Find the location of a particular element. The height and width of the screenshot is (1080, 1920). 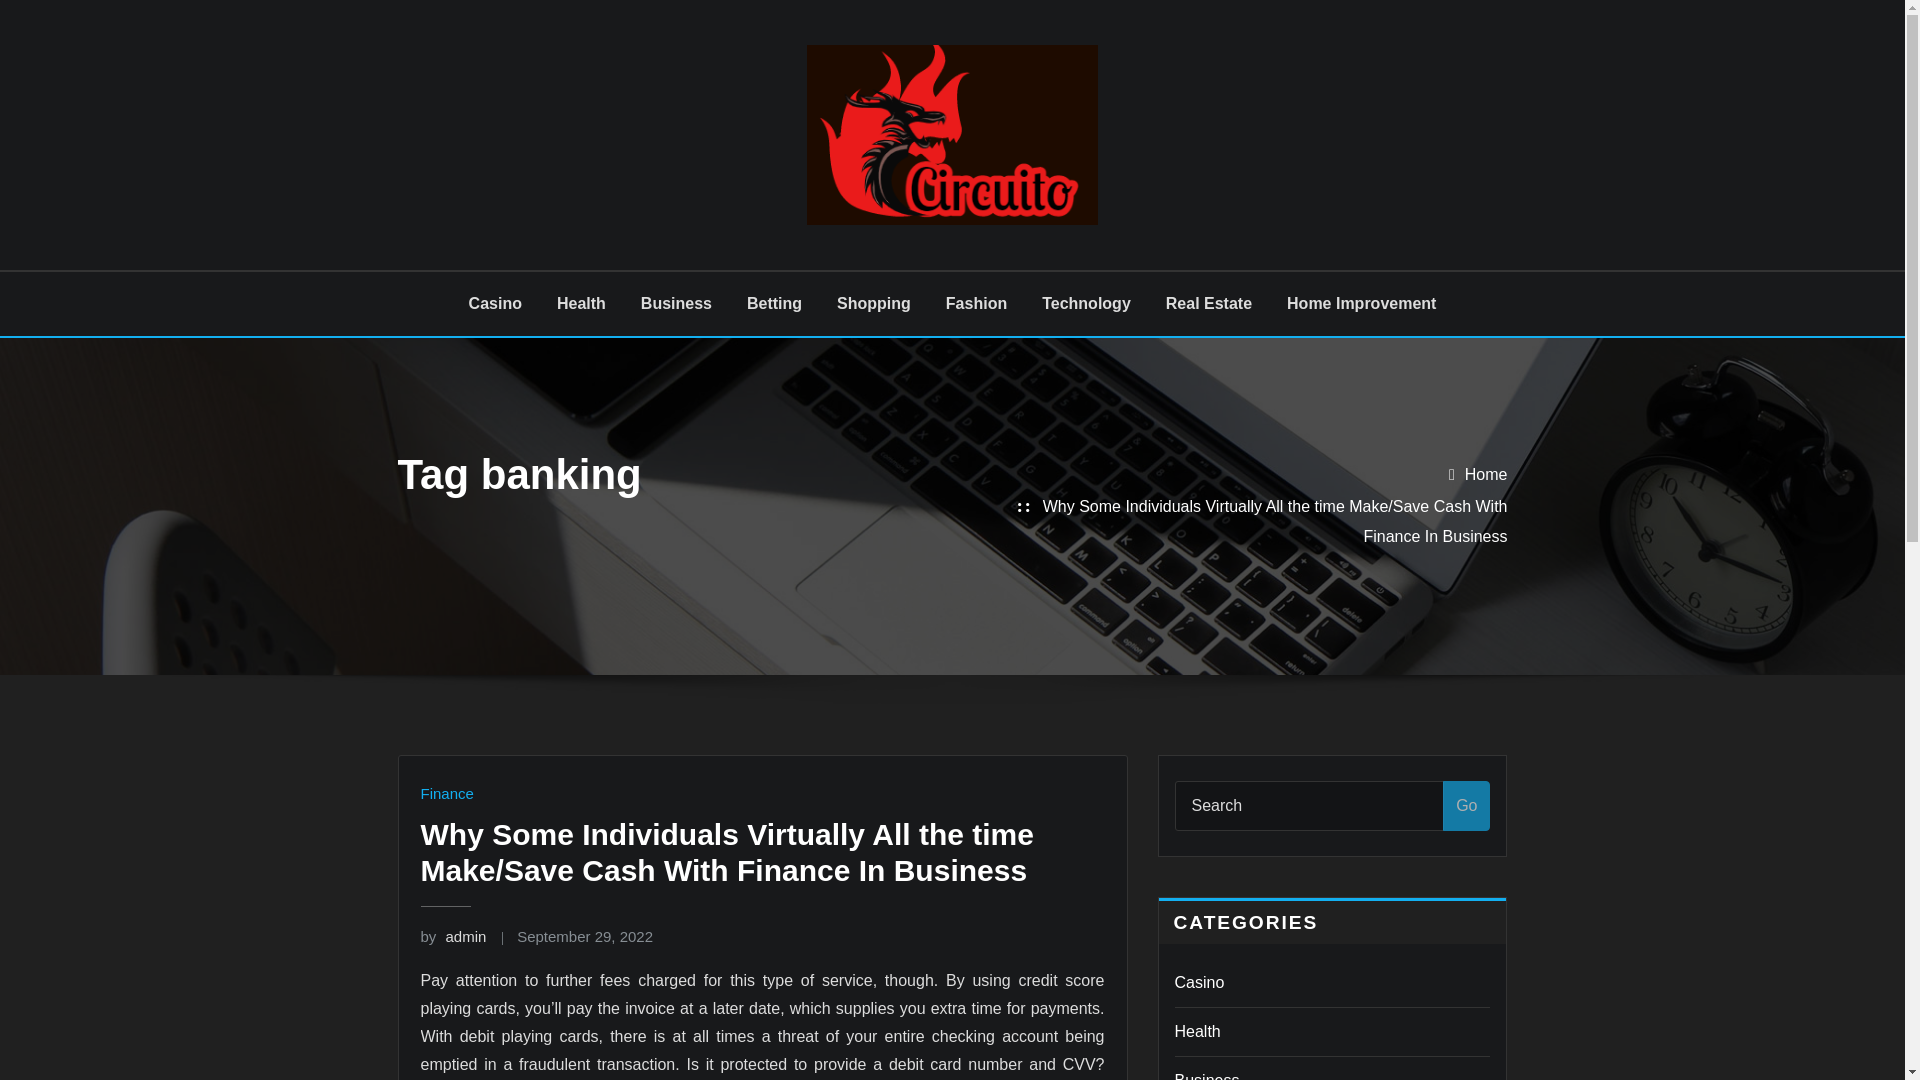

Health is located at coordinates (1196, 1031).